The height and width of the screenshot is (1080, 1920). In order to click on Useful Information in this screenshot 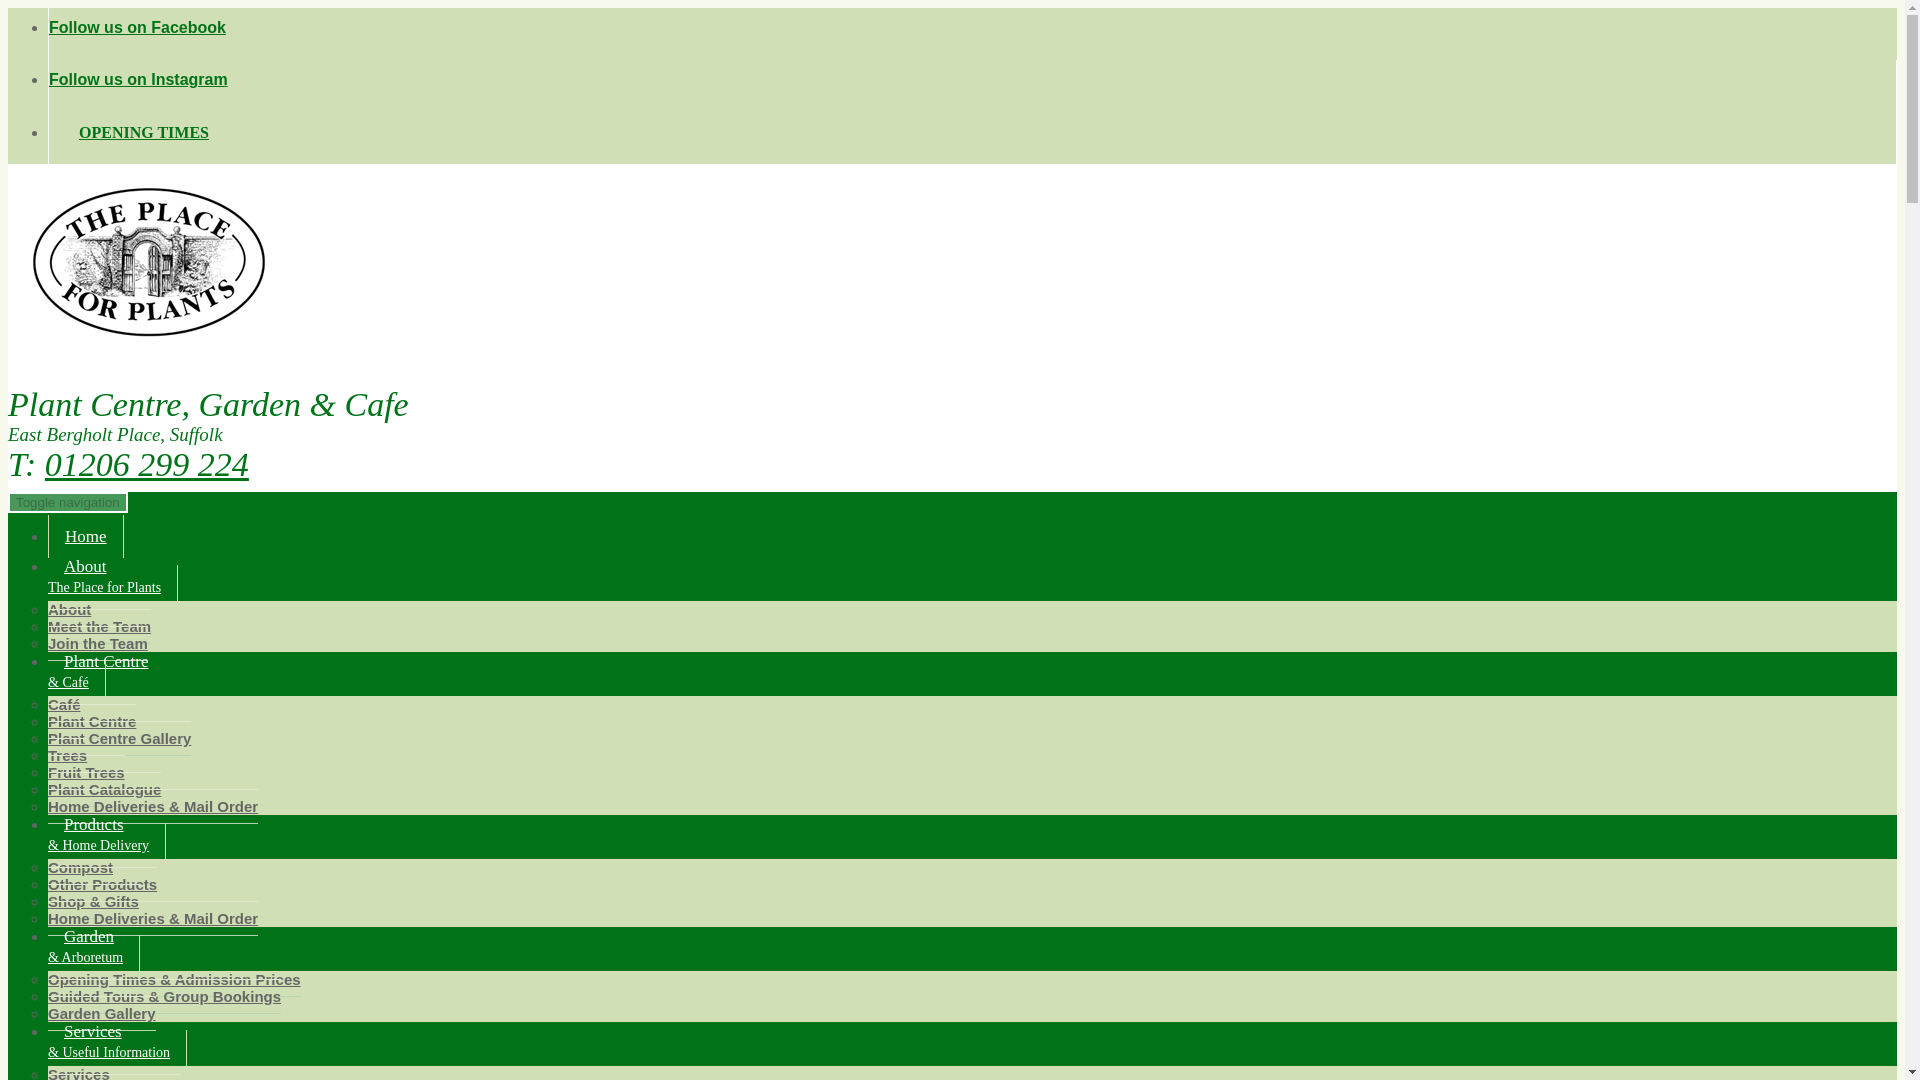, I will do `click(114, 1076)`.